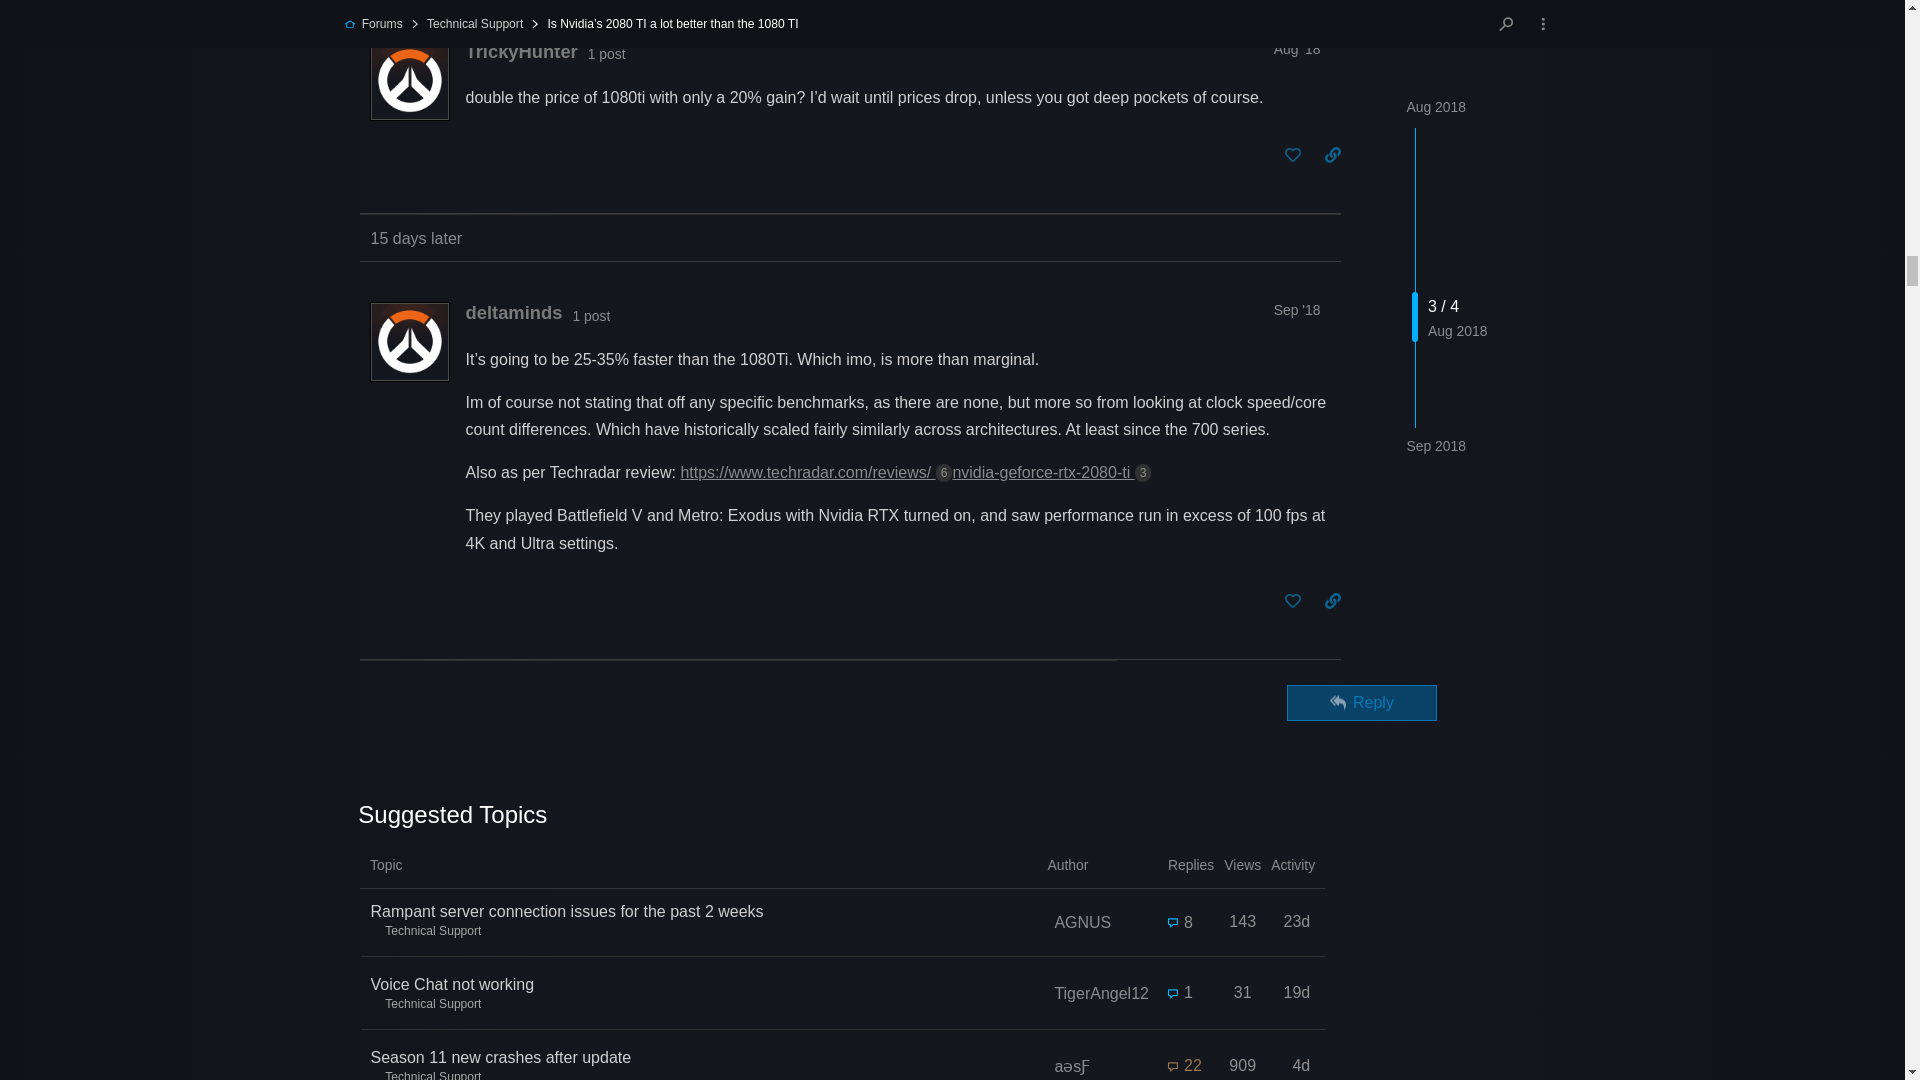 The width and height of the screenshot is (1920, 1080). What do you see at coordinates (522, 51) in the screenshot?
I see `TrickyHunter` at bounding box center [522, 51].